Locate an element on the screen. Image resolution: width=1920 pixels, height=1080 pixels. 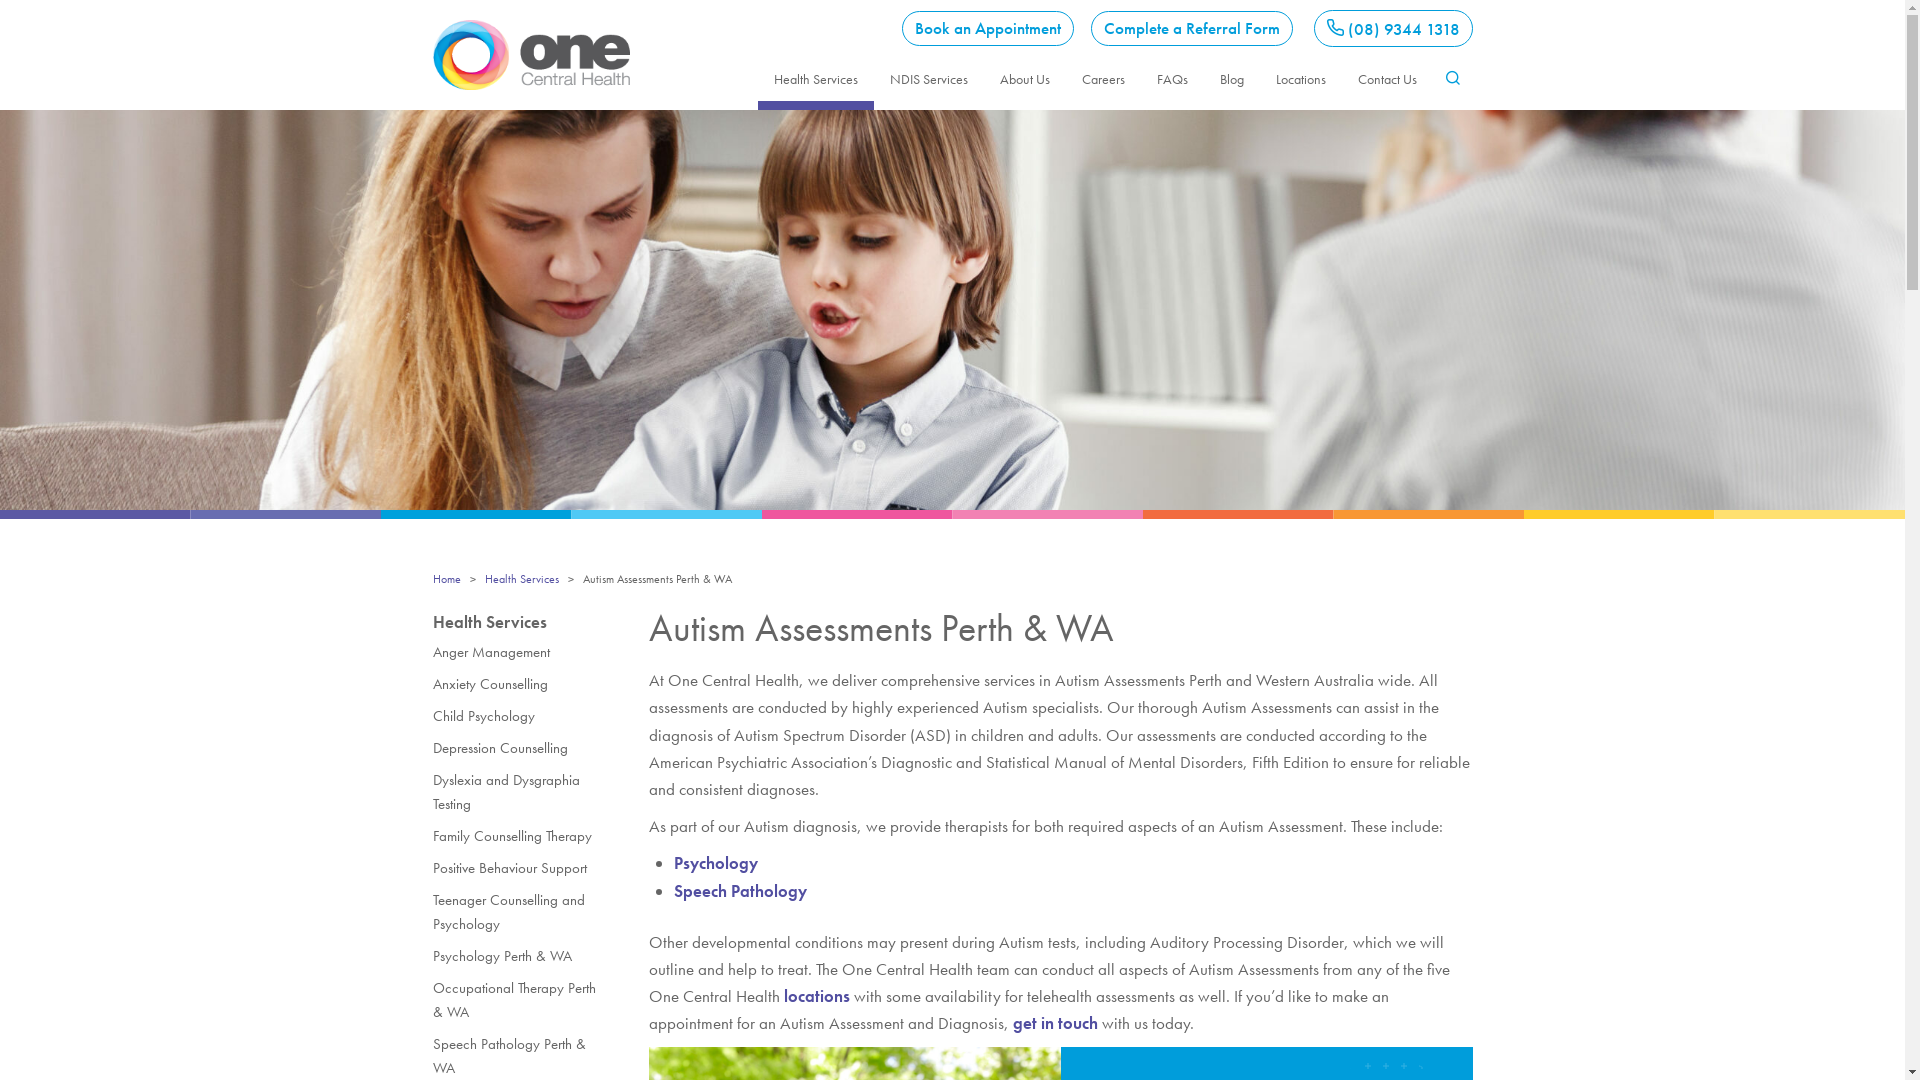
Occupational Therapy Perth & WA is located at coordinates (520, 1000).